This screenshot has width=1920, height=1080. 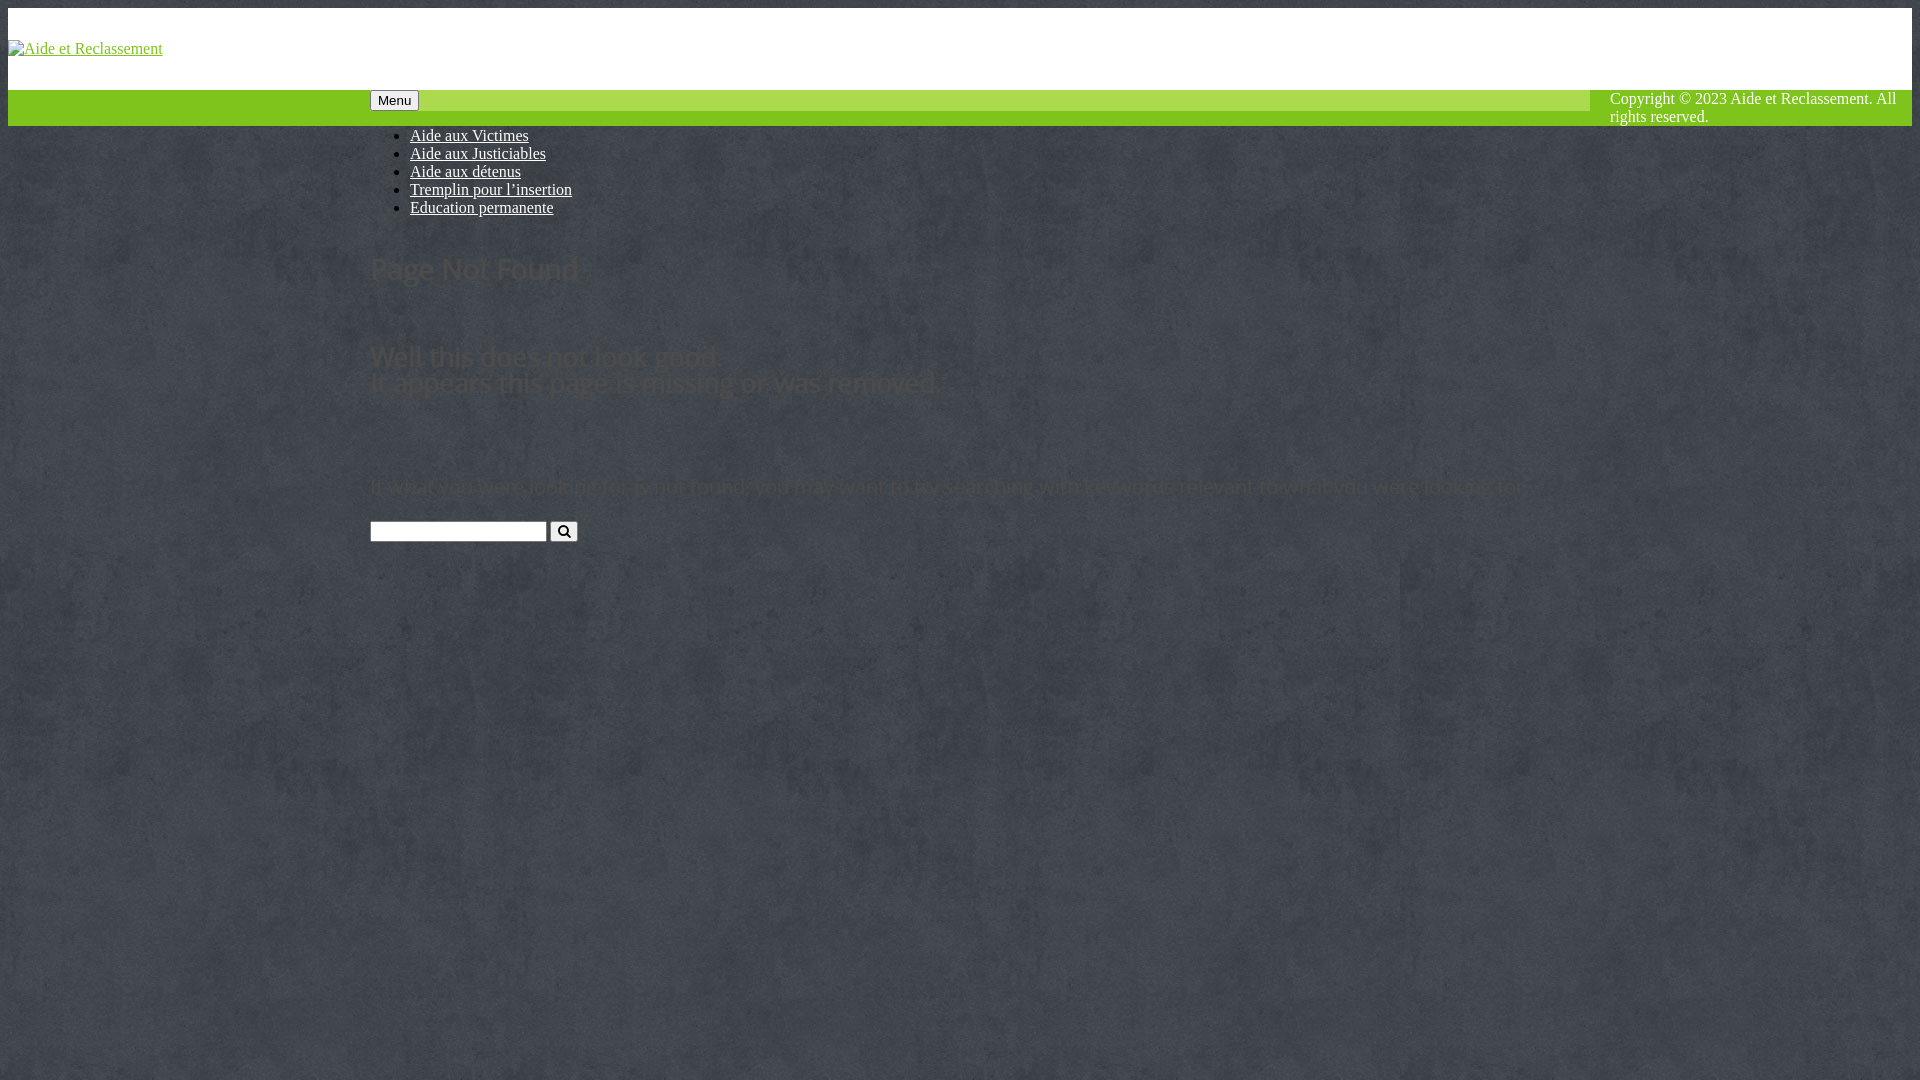 I want to click on Skip to content, so click(x=8, y=8).